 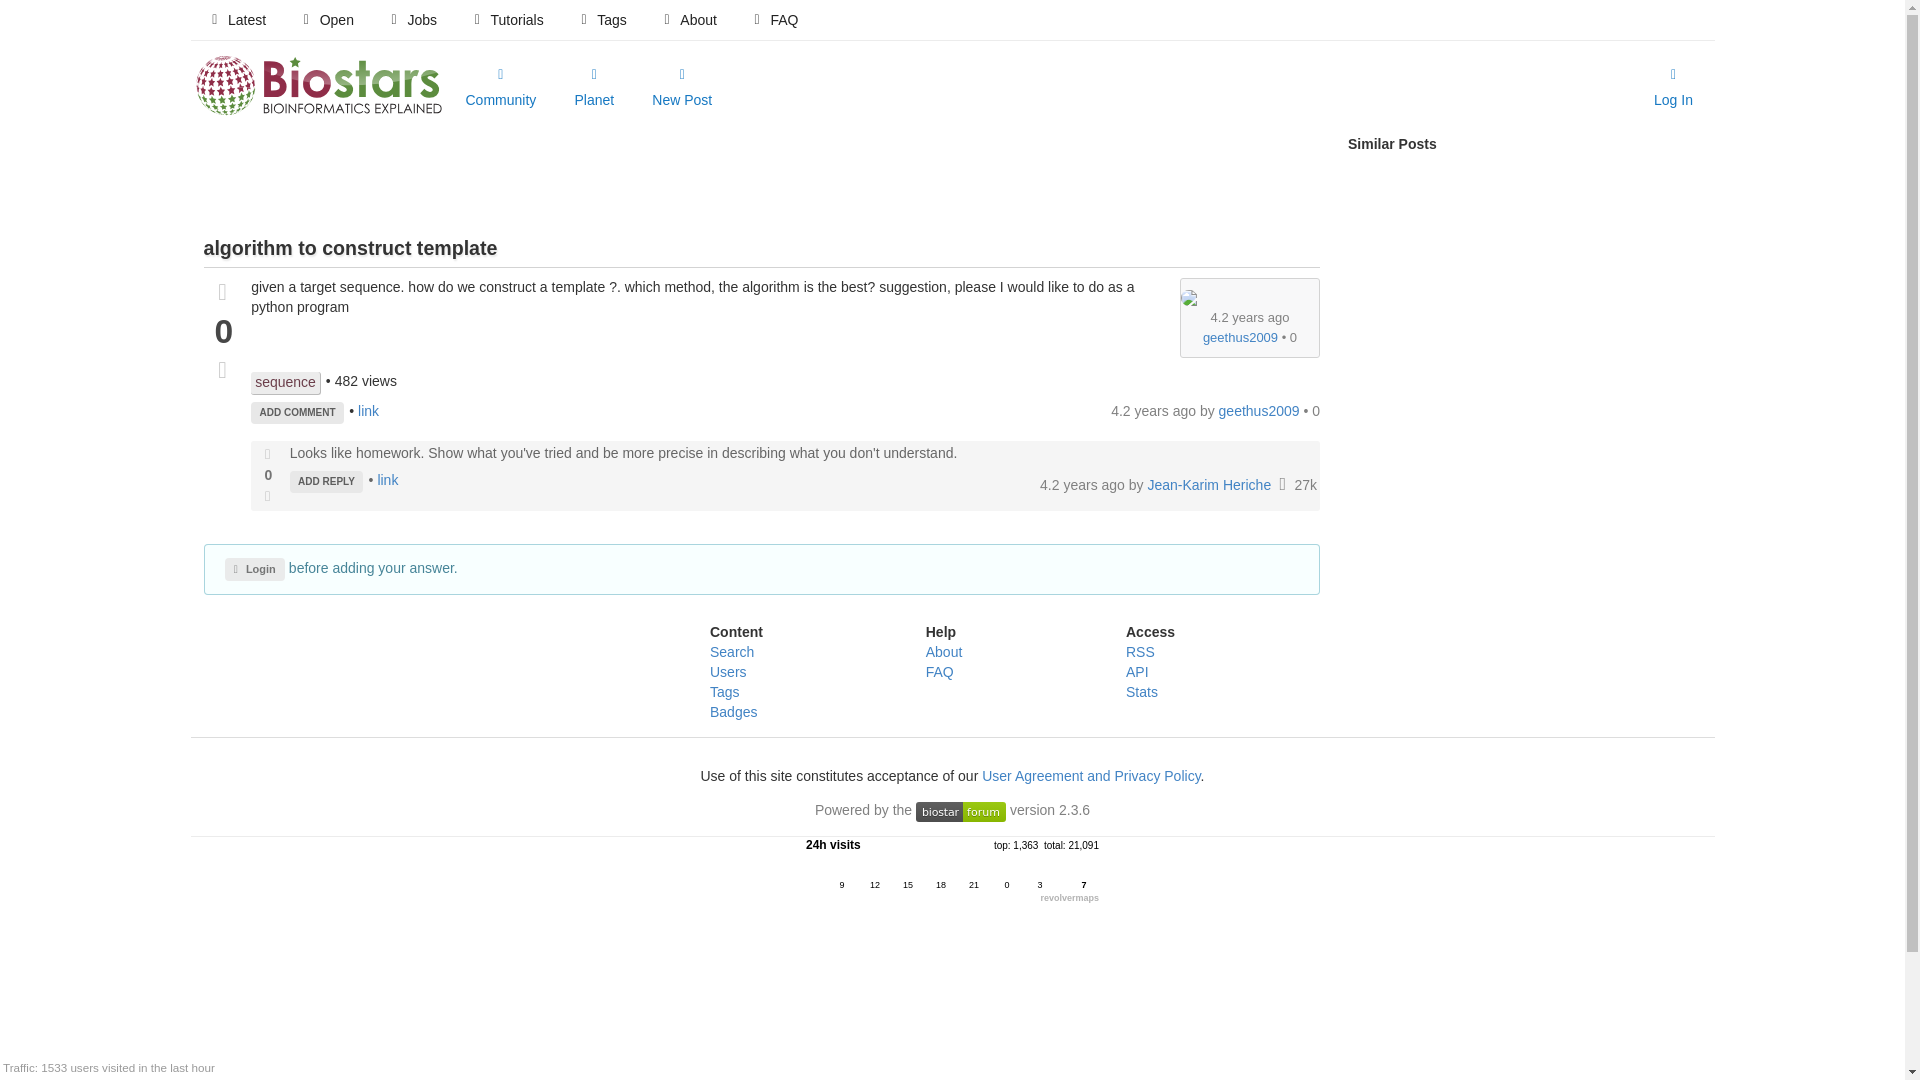 What do you see at coordinates (594, 88) in the screenshot?
I see `Planet` at bounding box center [594, 88].